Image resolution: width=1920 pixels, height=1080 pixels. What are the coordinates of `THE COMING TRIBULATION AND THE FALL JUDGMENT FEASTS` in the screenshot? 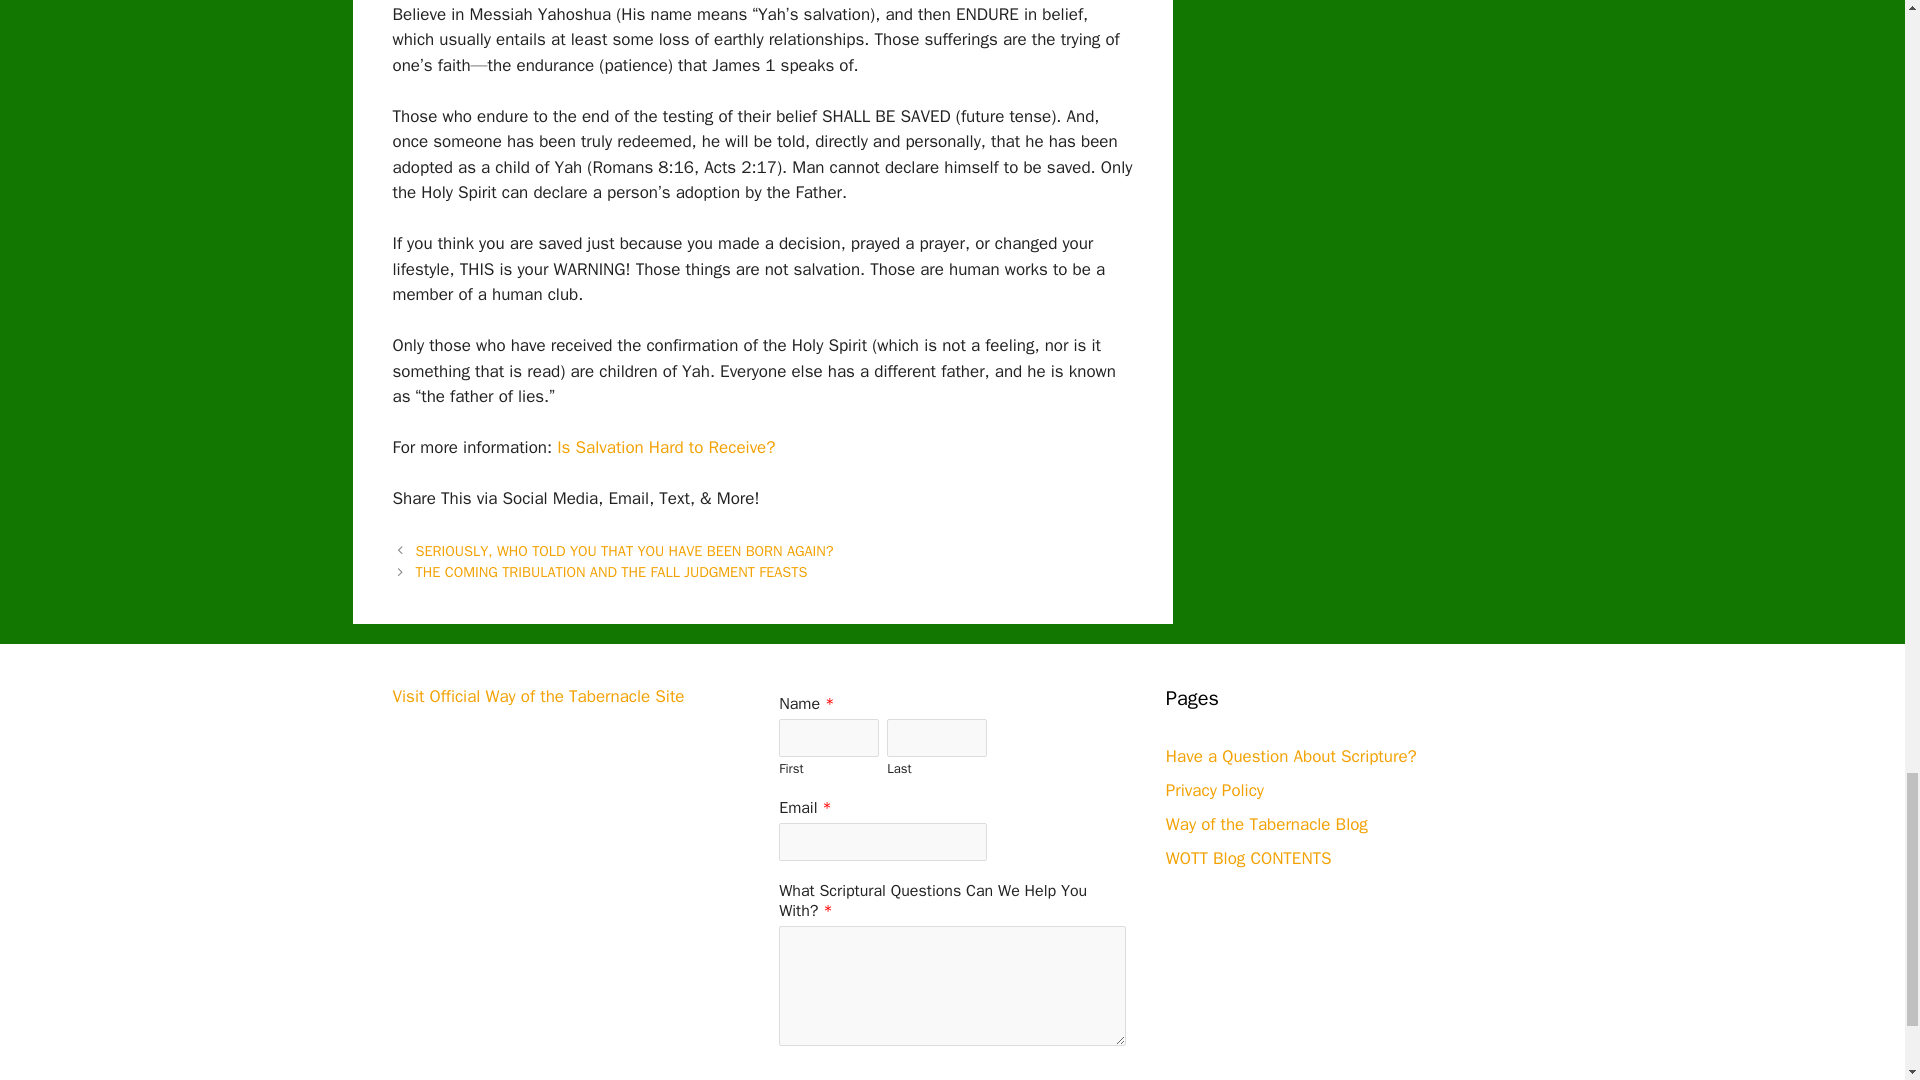 It's located at (612, 572).